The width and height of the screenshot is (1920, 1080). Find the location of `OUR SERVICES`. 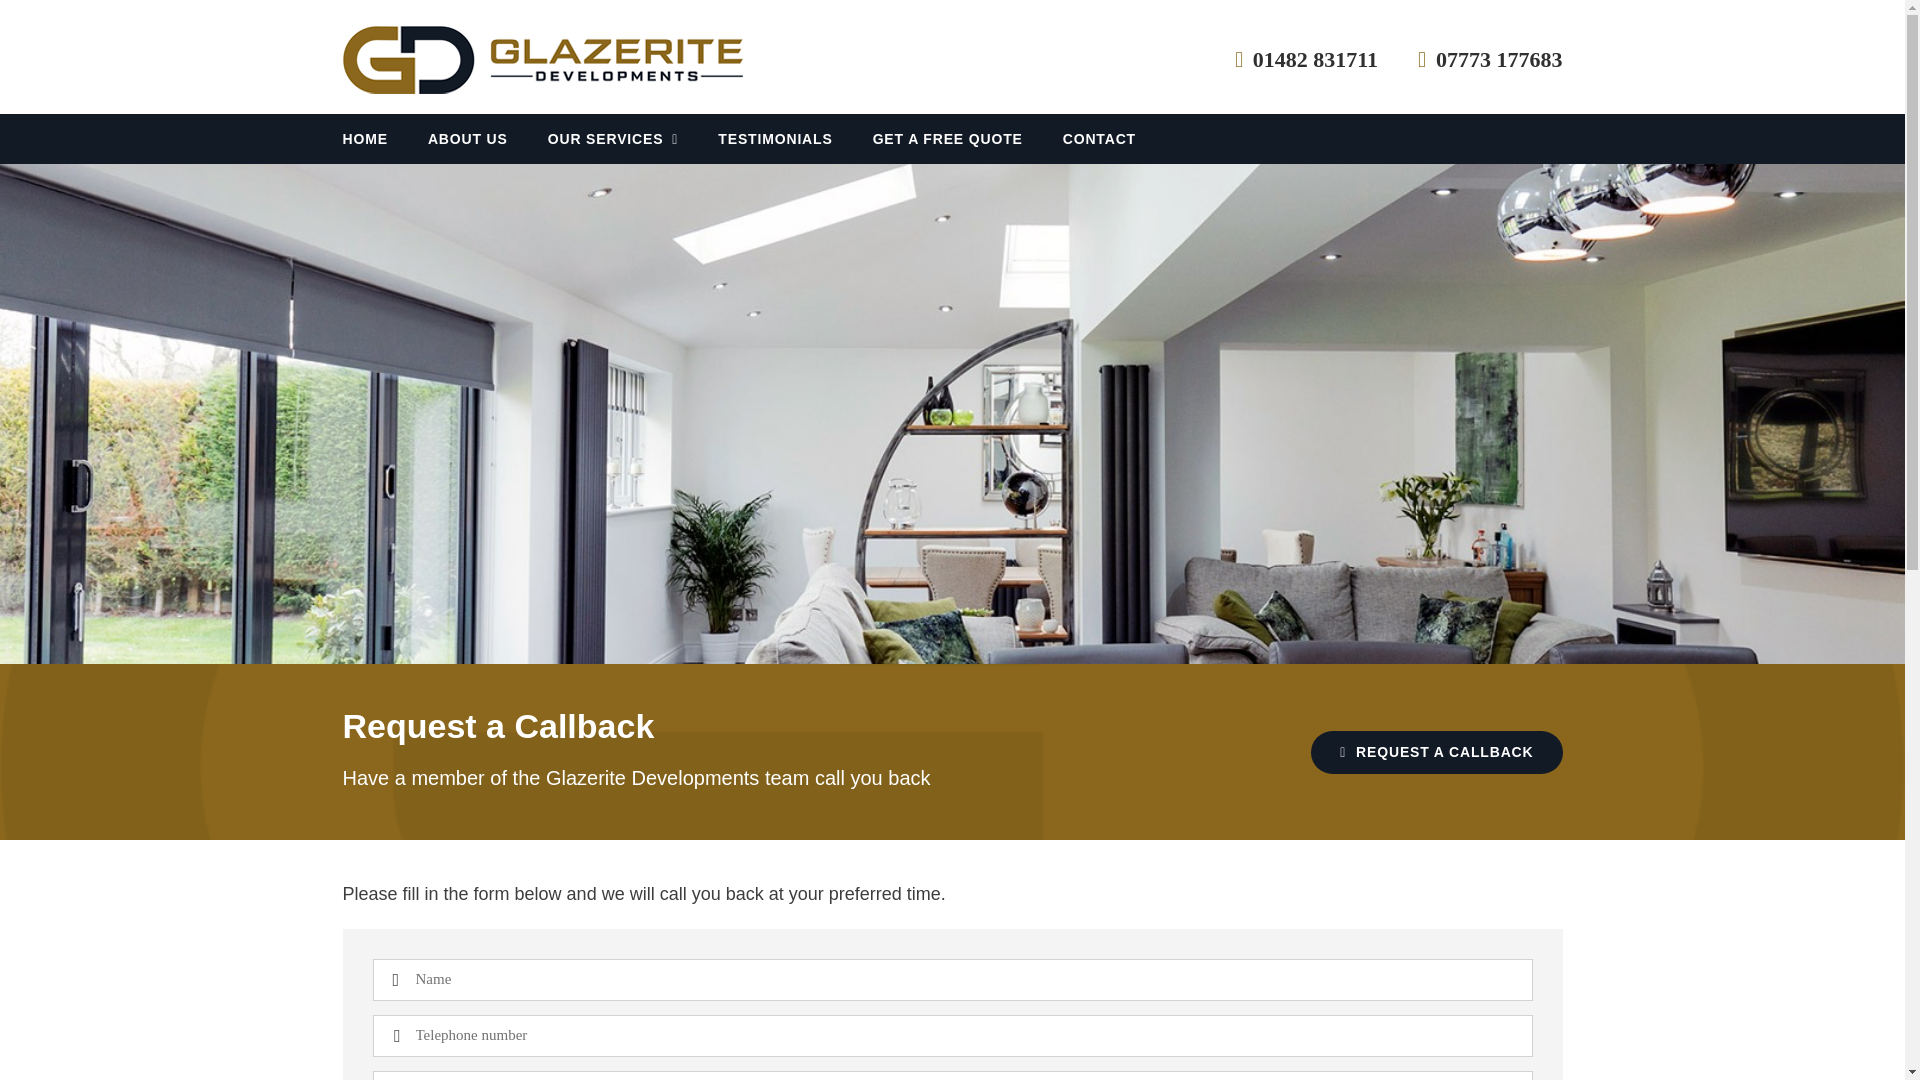

OUR SERVICES is located at coordinates (613, 139).